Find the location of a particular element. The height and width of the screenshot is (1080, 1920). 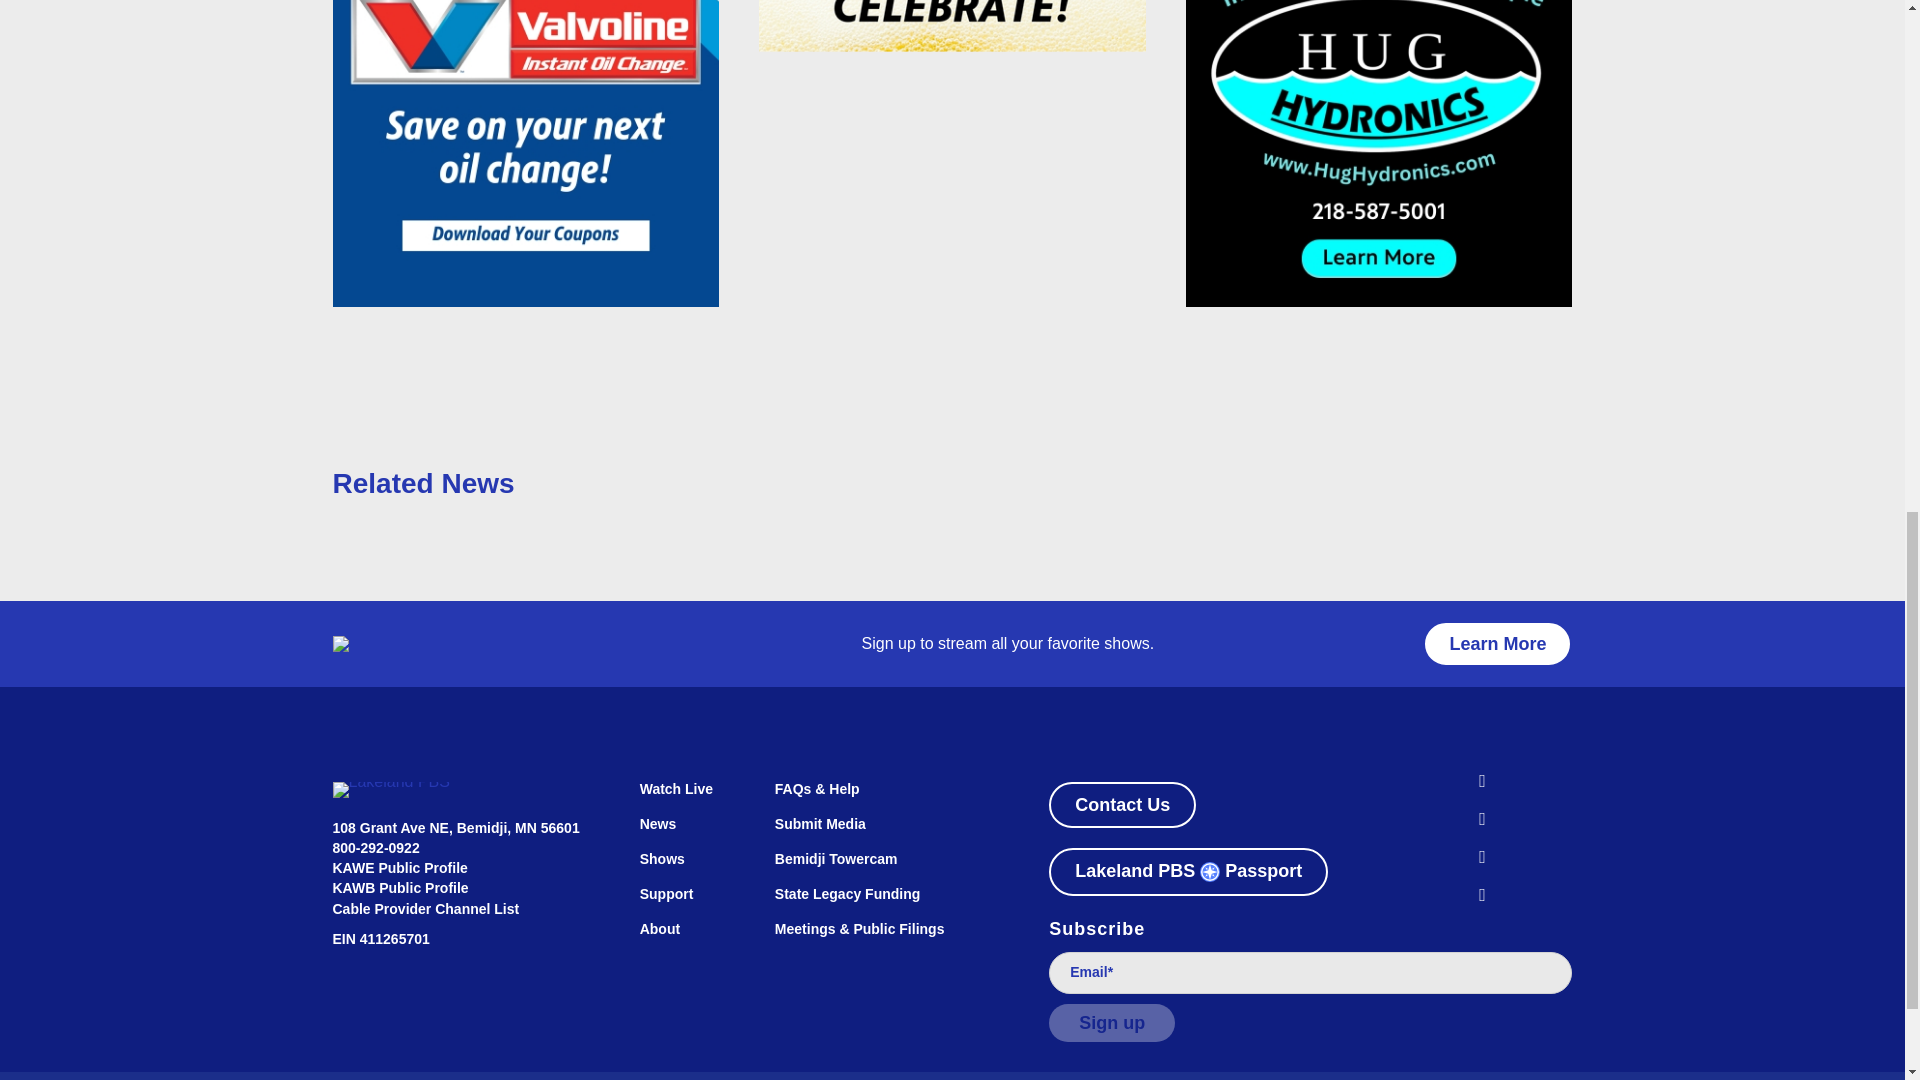

News is located at coordinates (687, 834).